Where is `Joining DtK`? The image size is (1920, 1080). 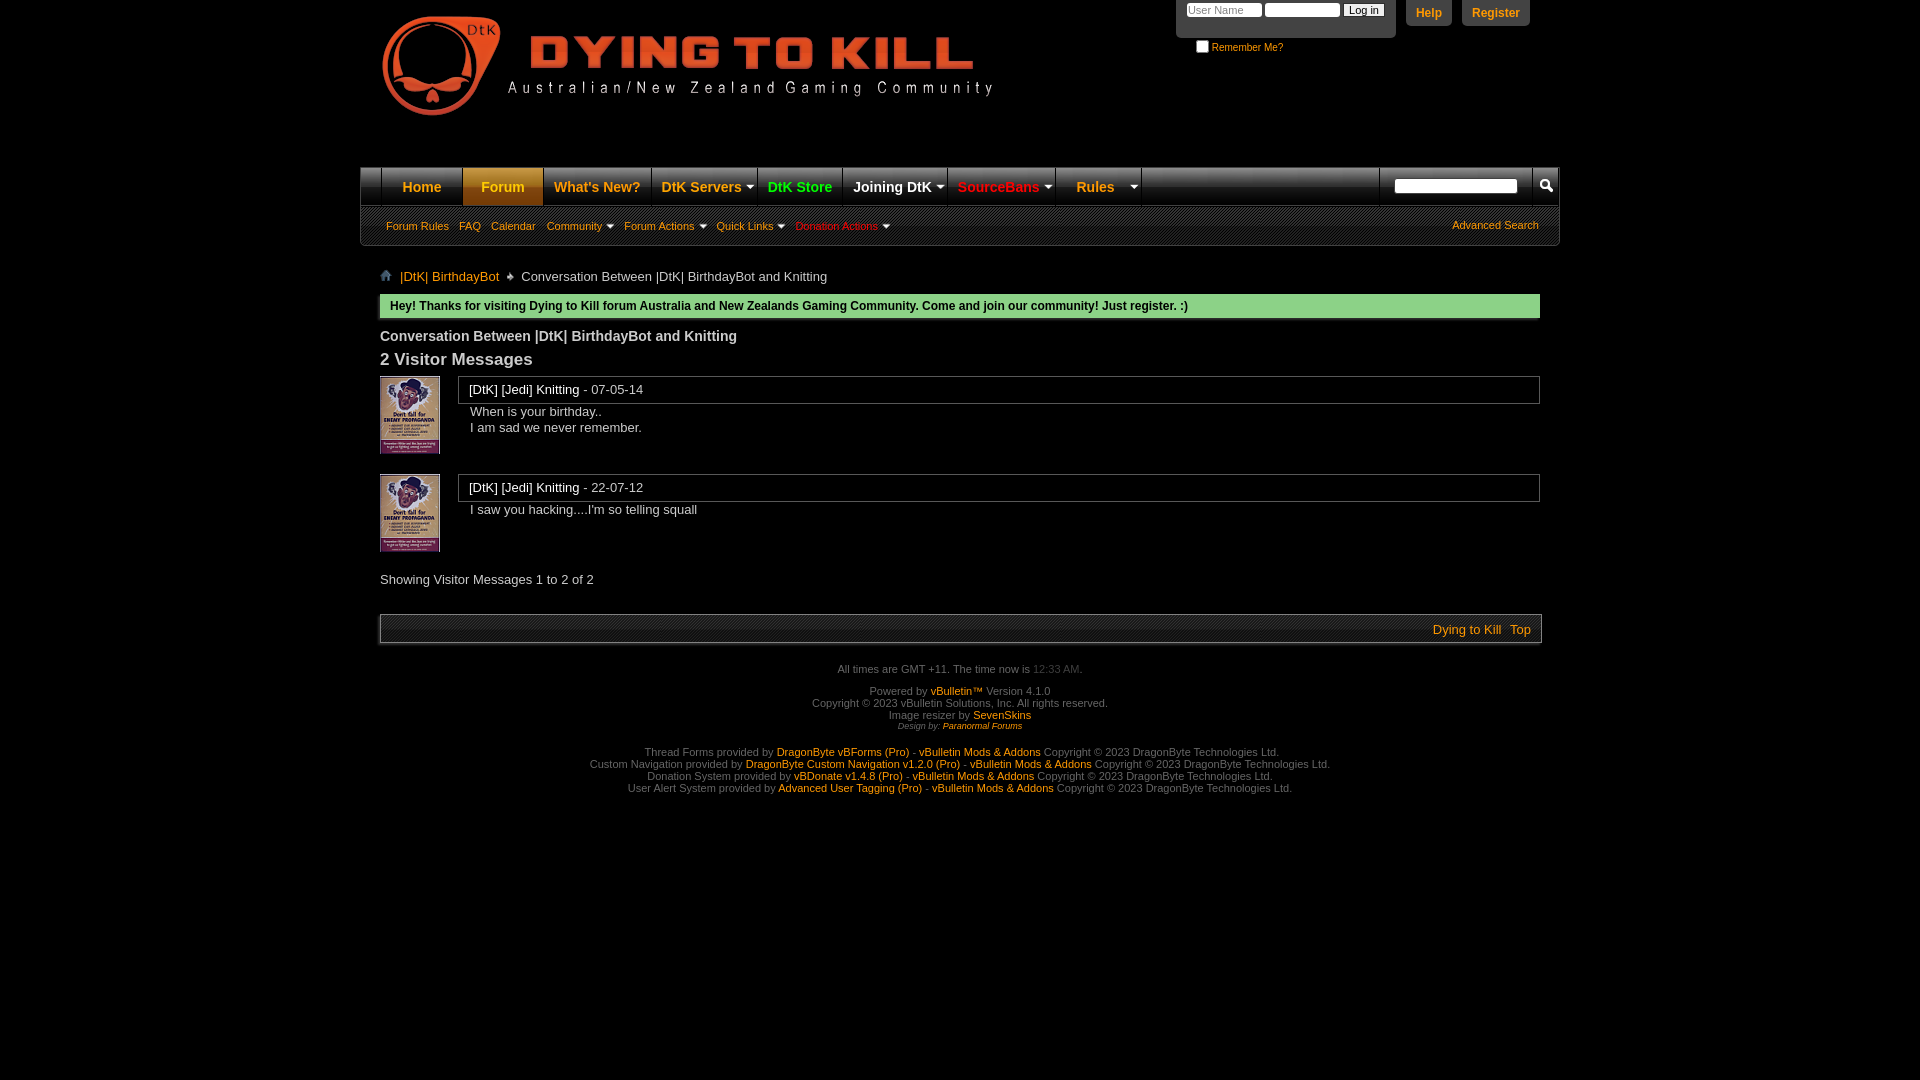
Joining DtK is located at coordinates (895, 187).